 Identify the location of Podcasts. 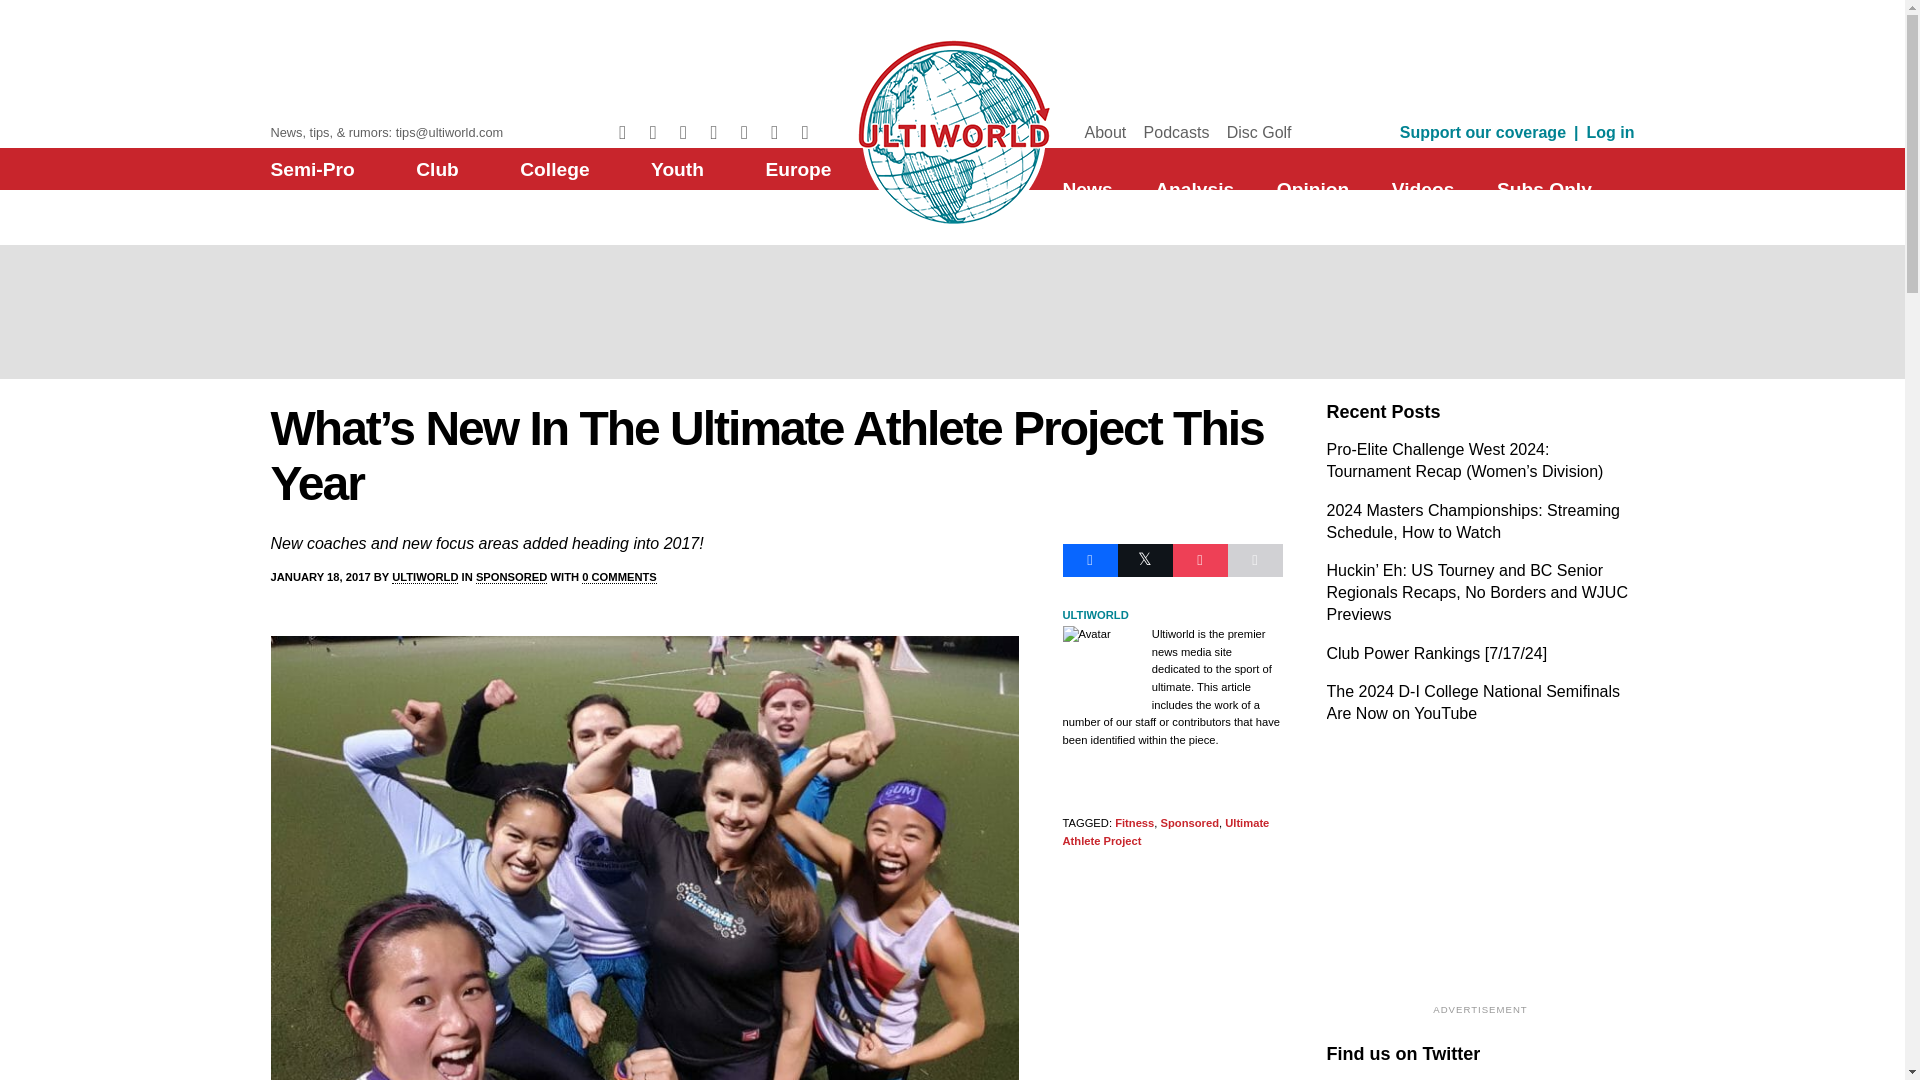
(1176, 132).